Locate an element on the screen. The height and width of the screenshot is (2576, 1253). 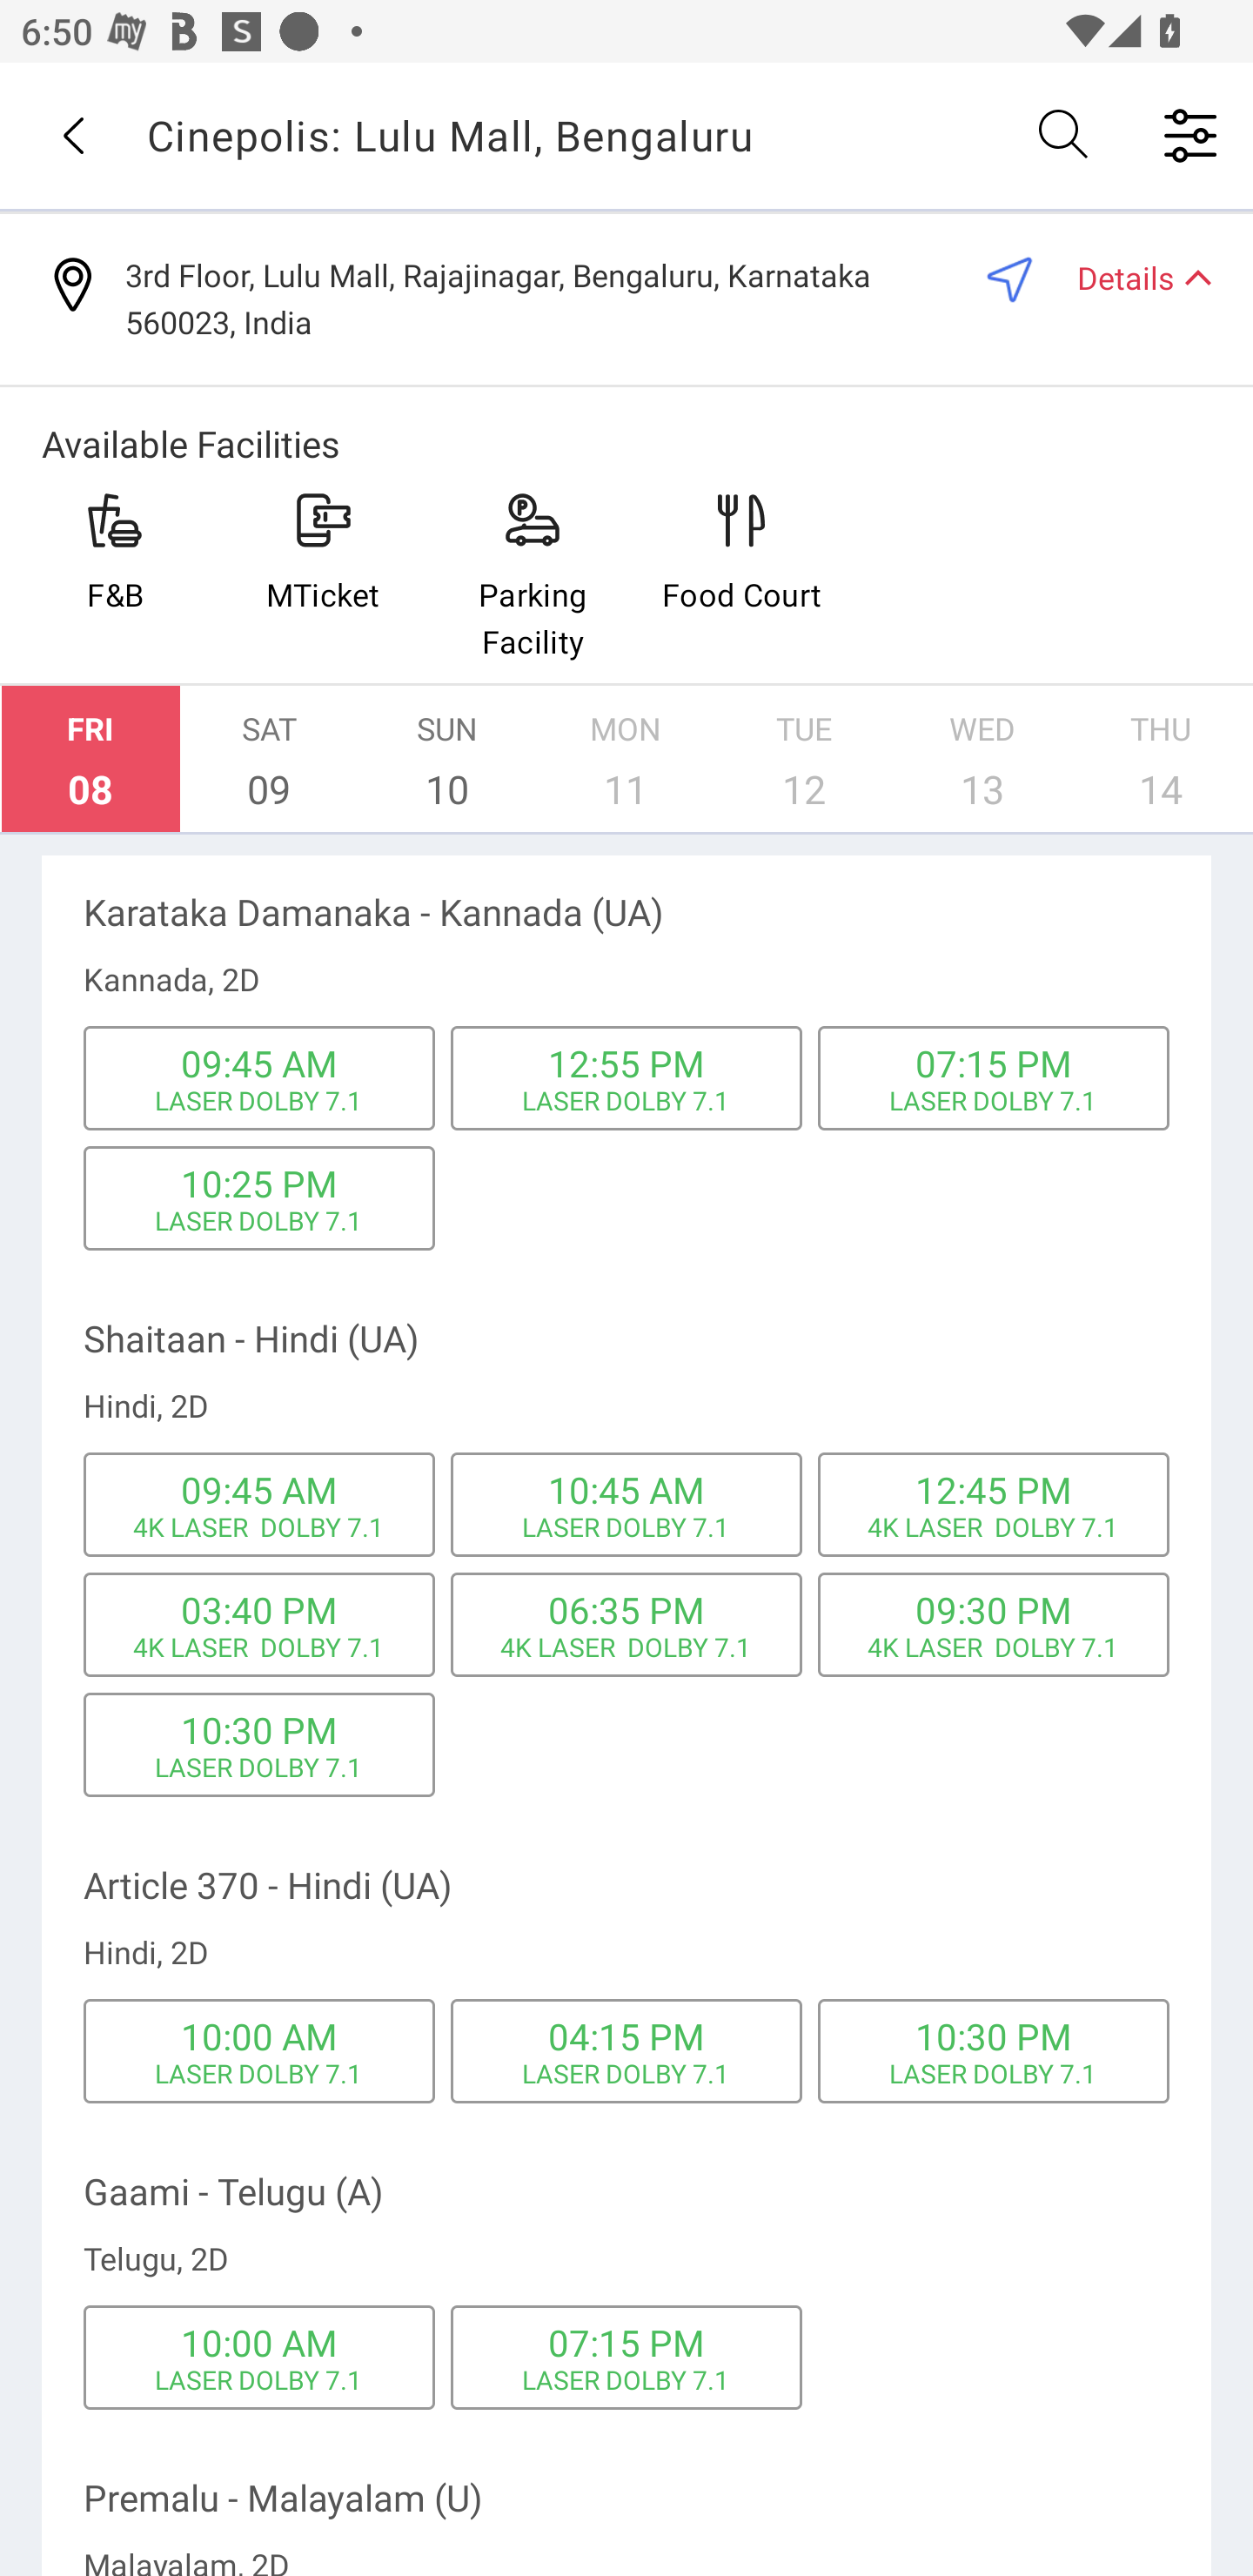
LASER DOLBY 7.1 is located at coordinates (626, 1527).